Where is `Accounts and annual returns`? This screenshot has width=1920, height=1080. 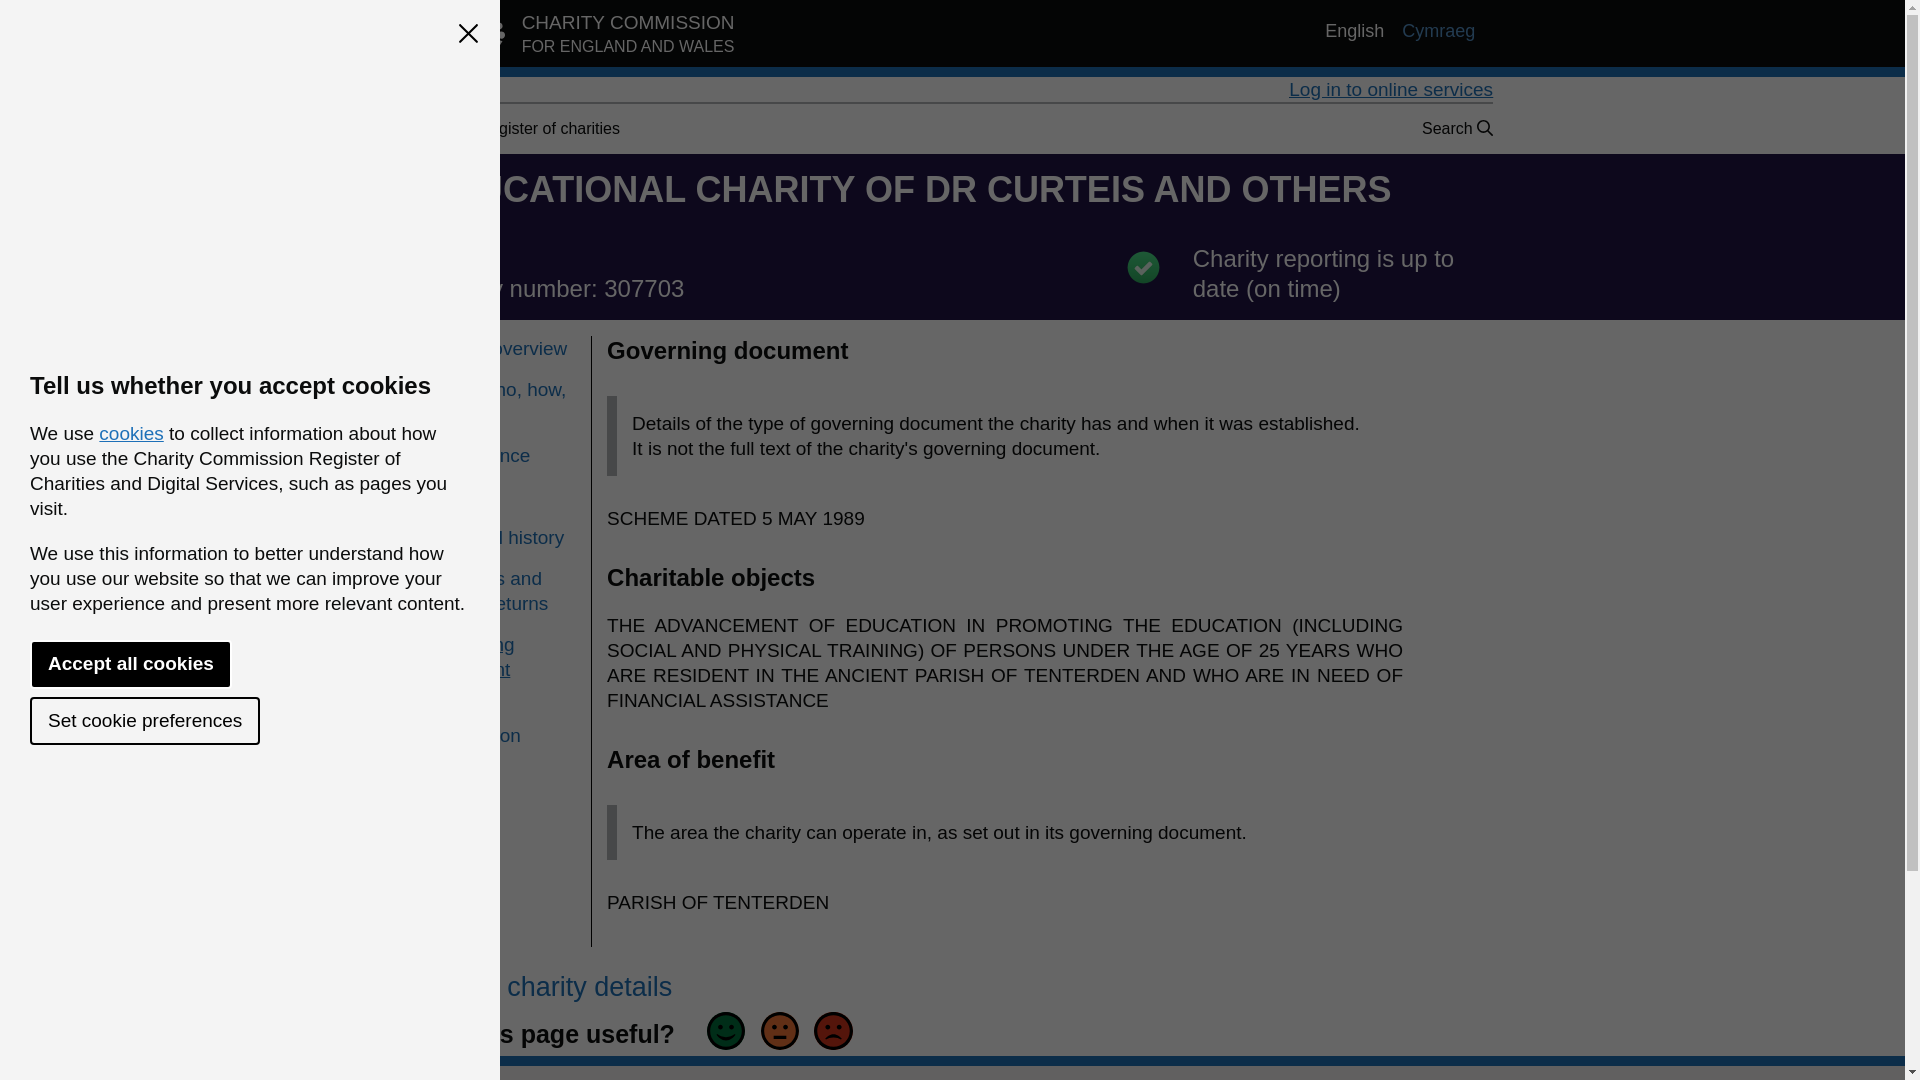
Accounts and annual returns is located at coordinates (501, 590).